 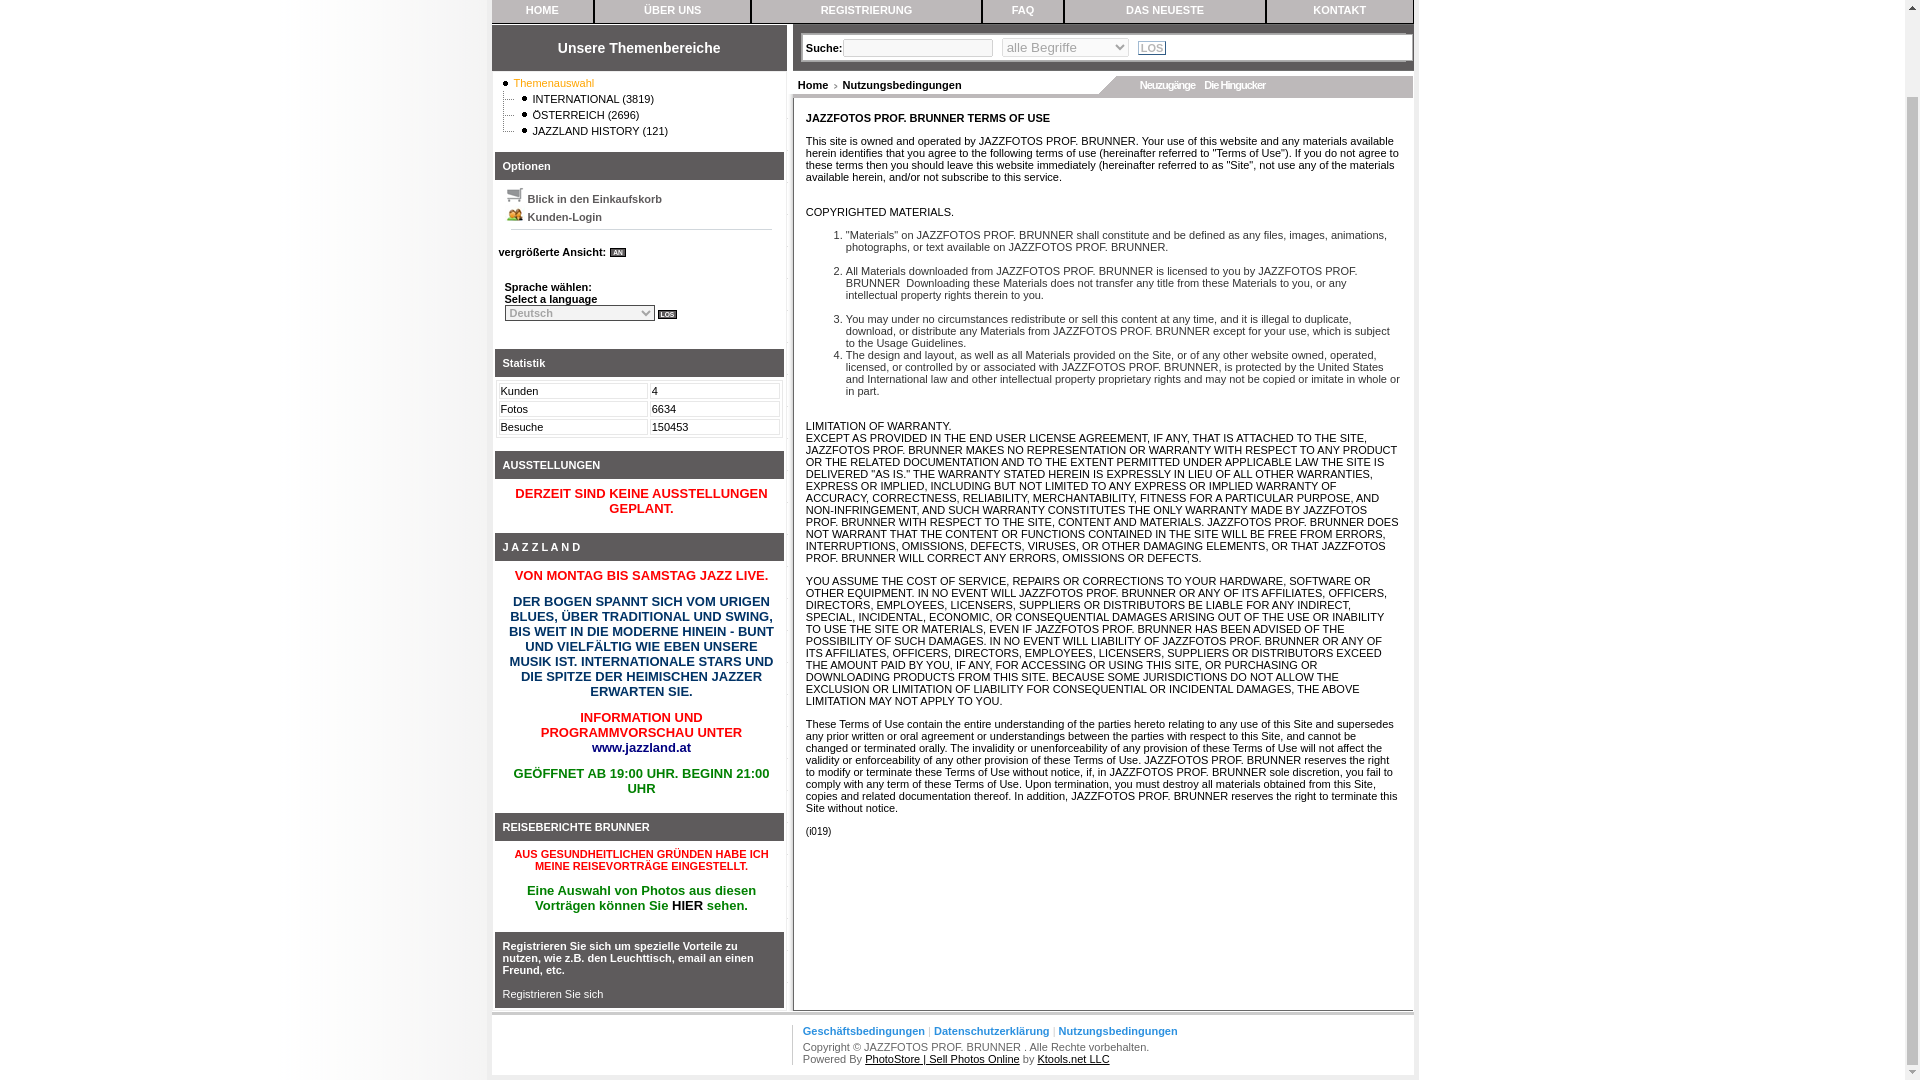 I want to click on www.jazzland.at, so click(x=641, y=746).